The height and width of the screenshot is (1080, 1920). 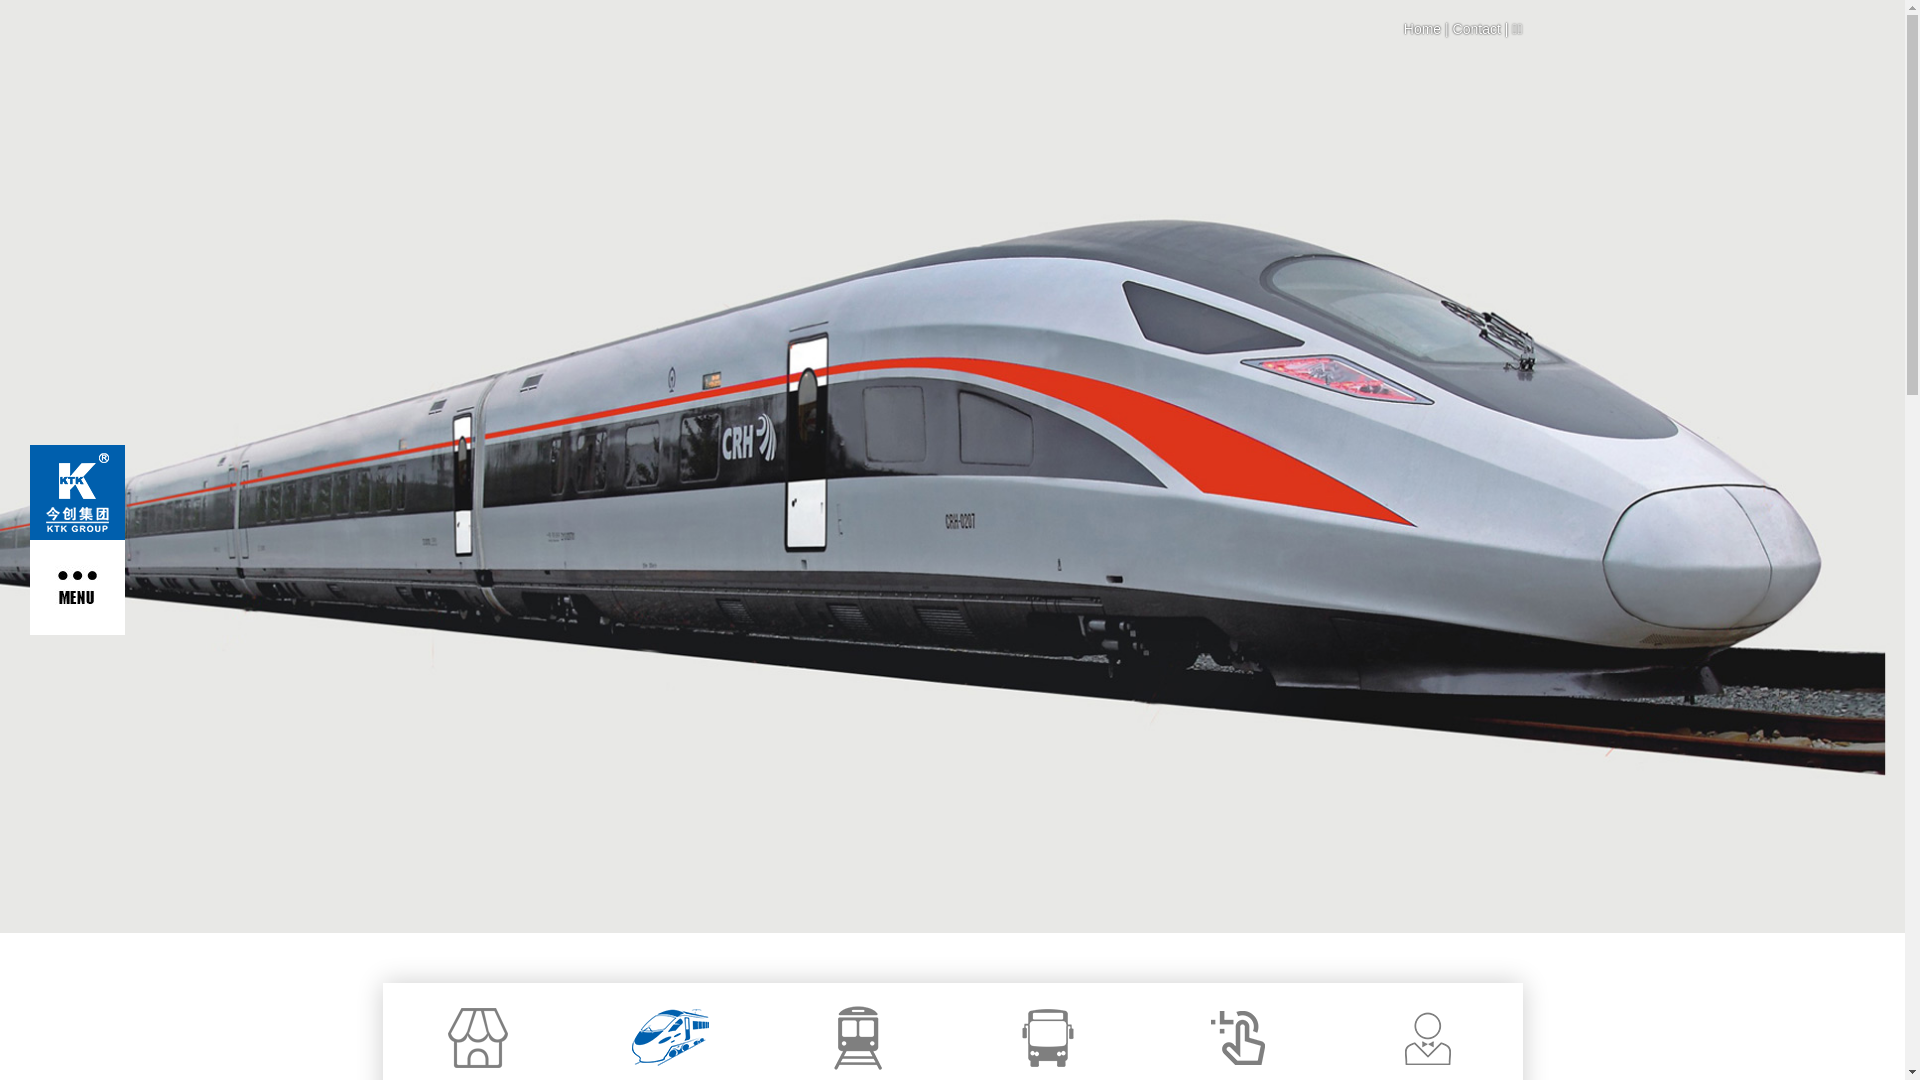 I want to click on Contact, so click(x=1477, y=29).